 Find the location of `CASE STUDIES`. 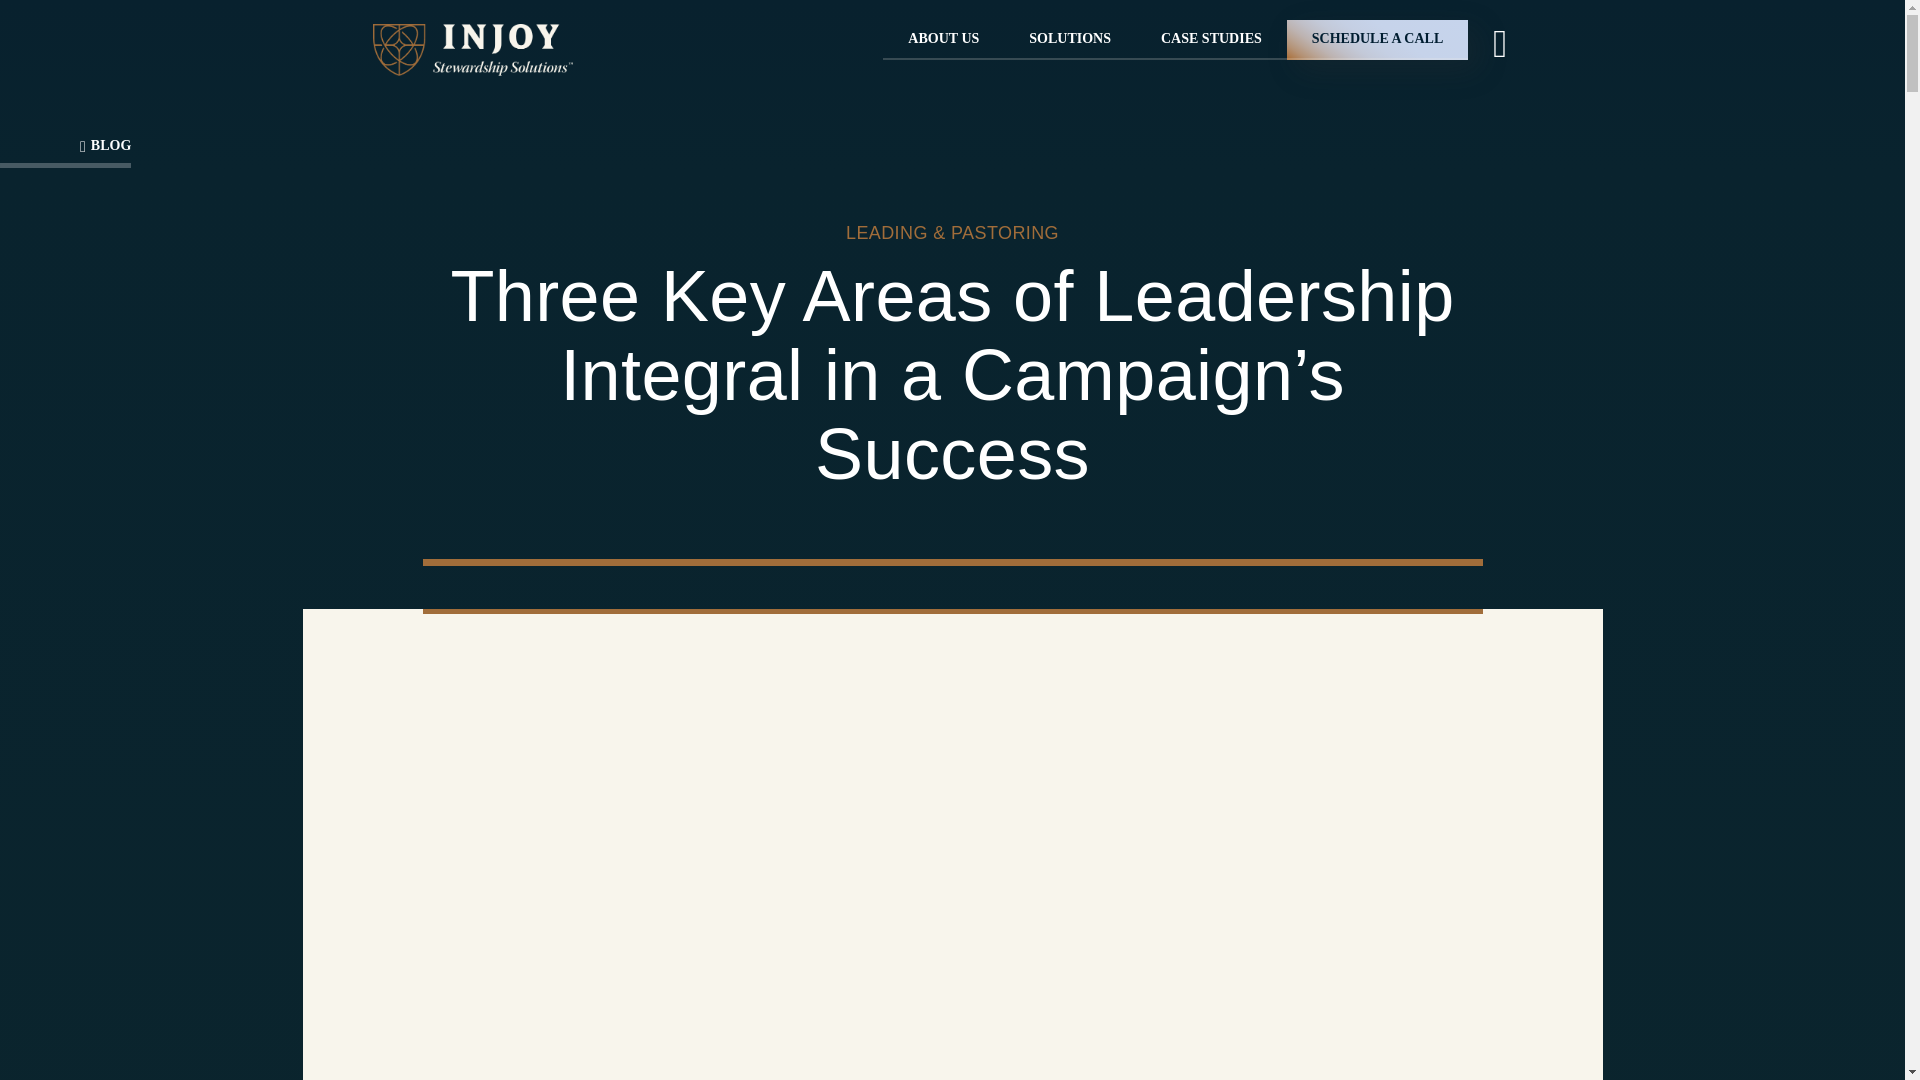

CASE STUDIES is located at coordinates (1211, 40).